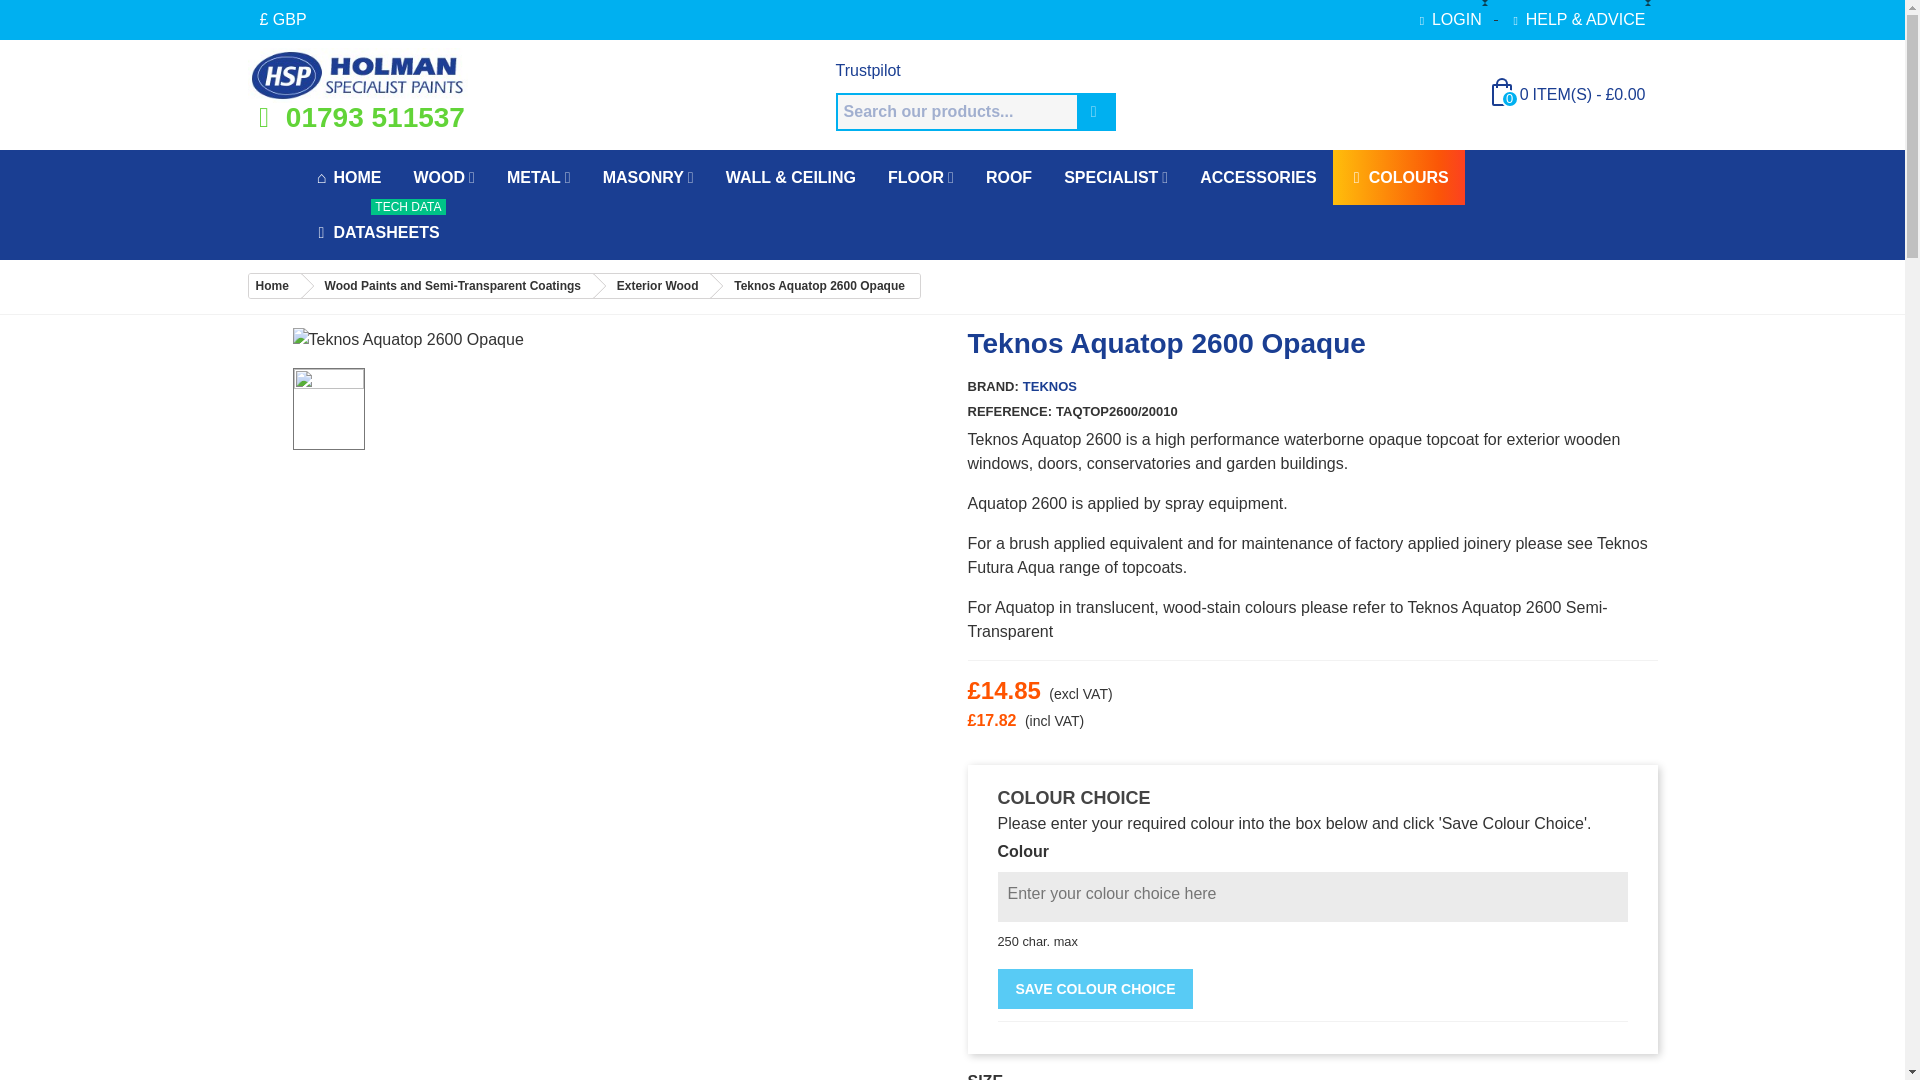  What do you see at coordinates (648, 178) in the screenshot?
I see `MASONRY` at bounding box center [648, 178].